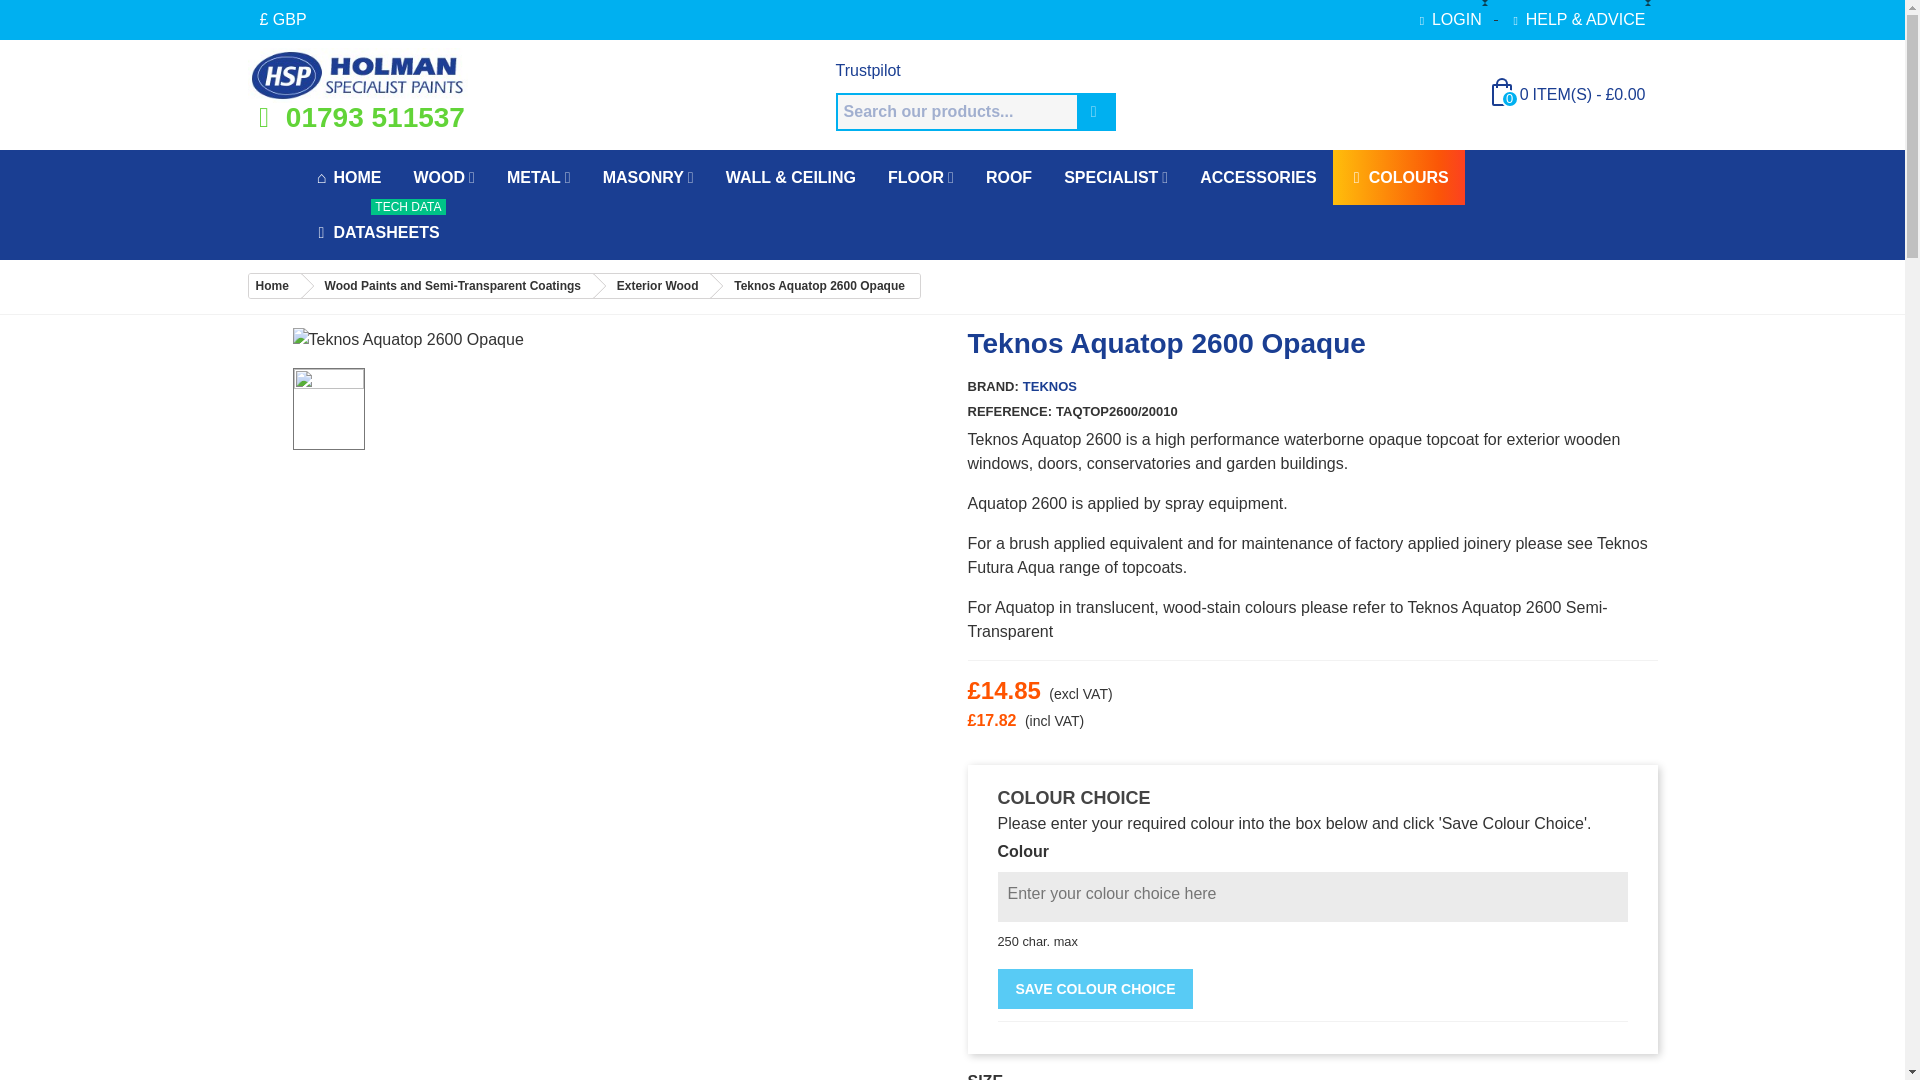  What do you see at coordinates (648, 178) in the screenshot?
I see `MASONRY` at bounding box center [648, 178].